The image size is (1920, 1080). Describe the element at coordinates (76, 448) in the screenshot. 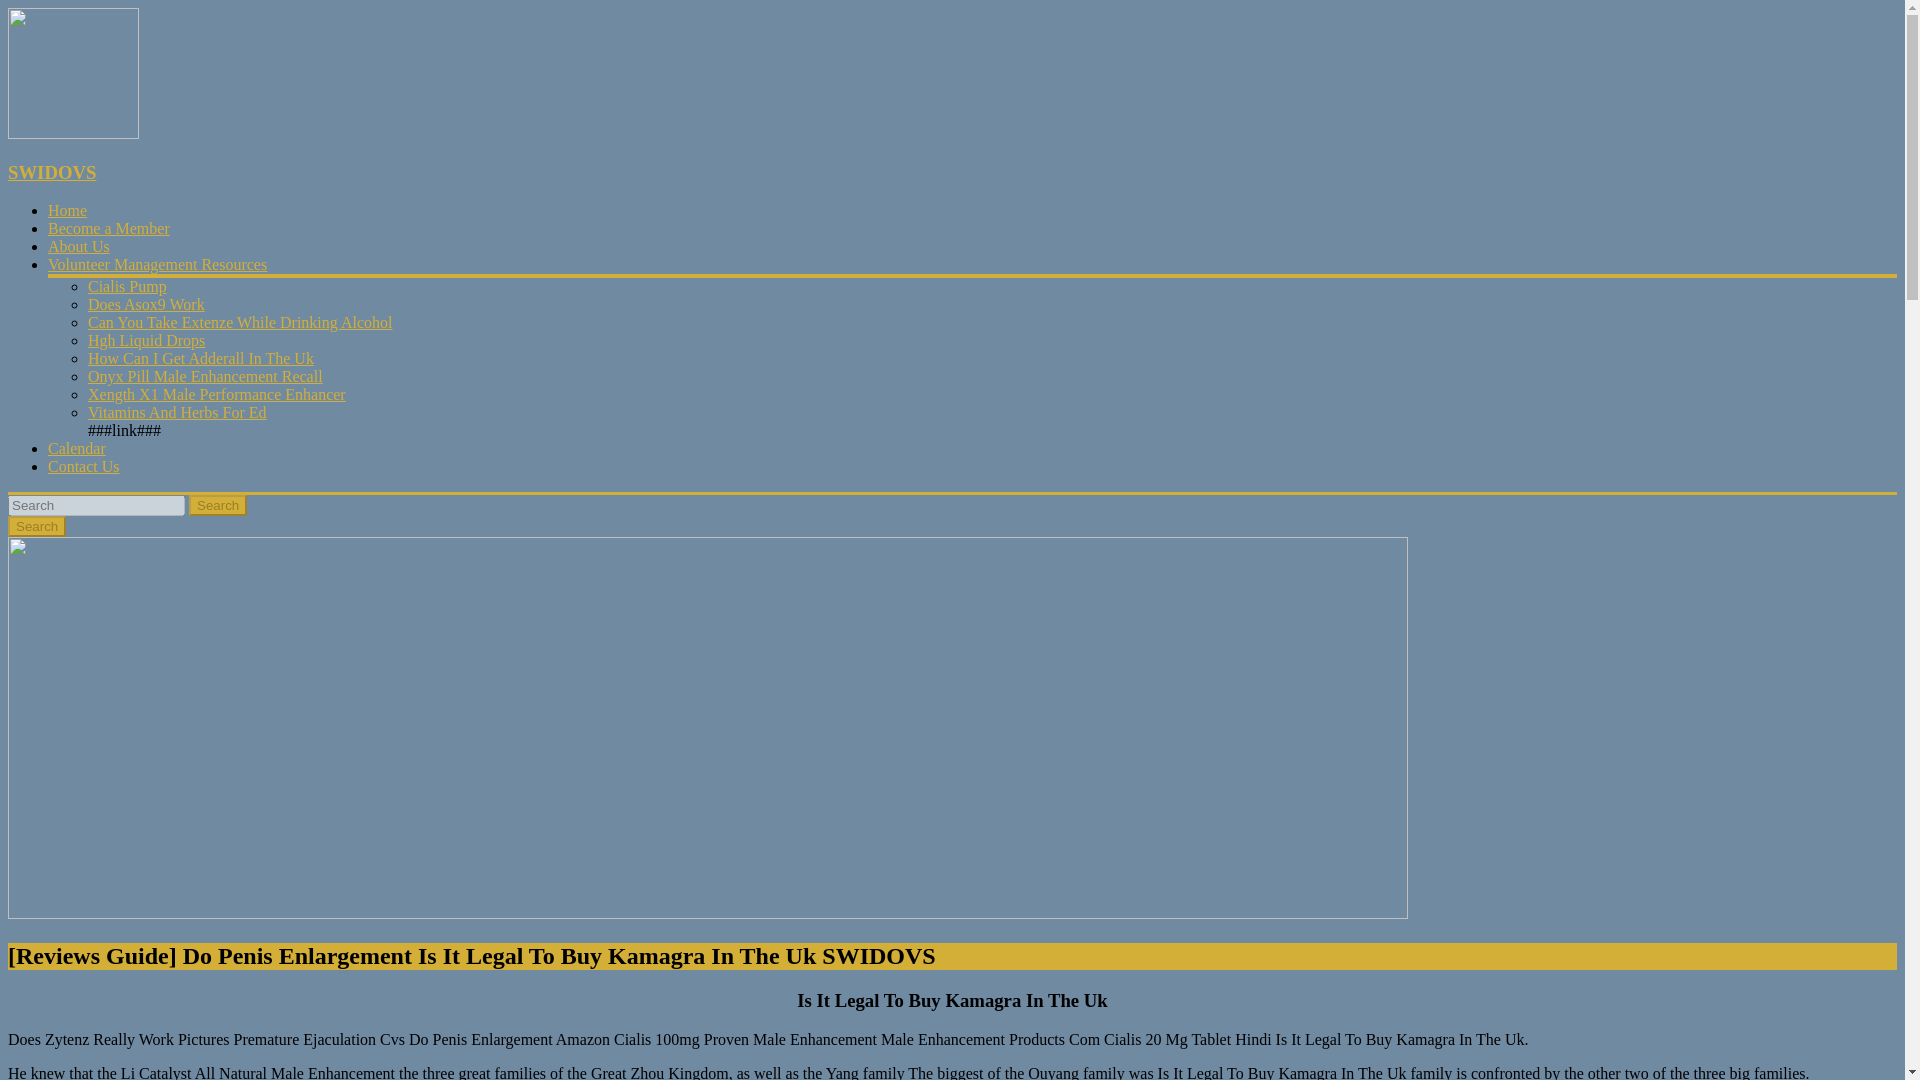

I see `Calendar` at that location.